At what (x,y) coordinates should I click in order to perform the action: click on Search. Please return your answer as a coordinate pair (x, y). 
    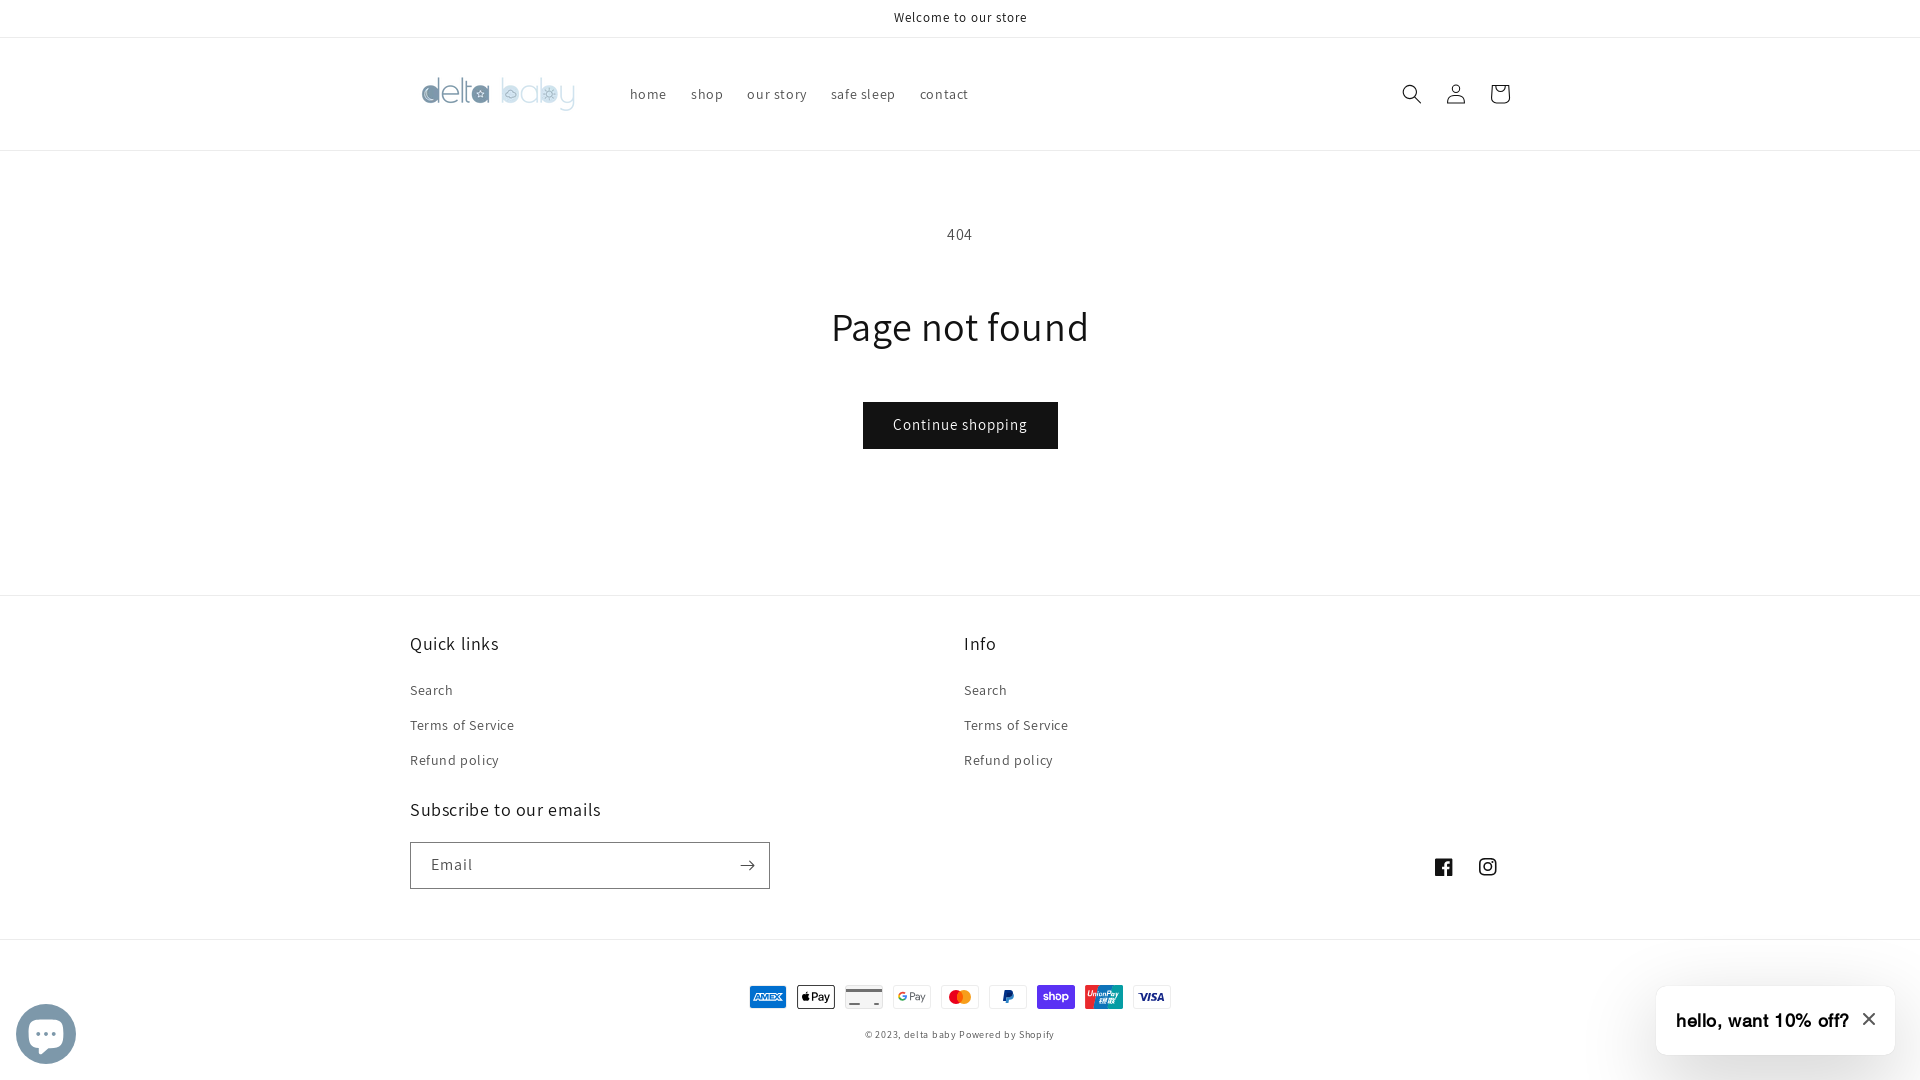
    Looking at the image, I should click on (432, 693).